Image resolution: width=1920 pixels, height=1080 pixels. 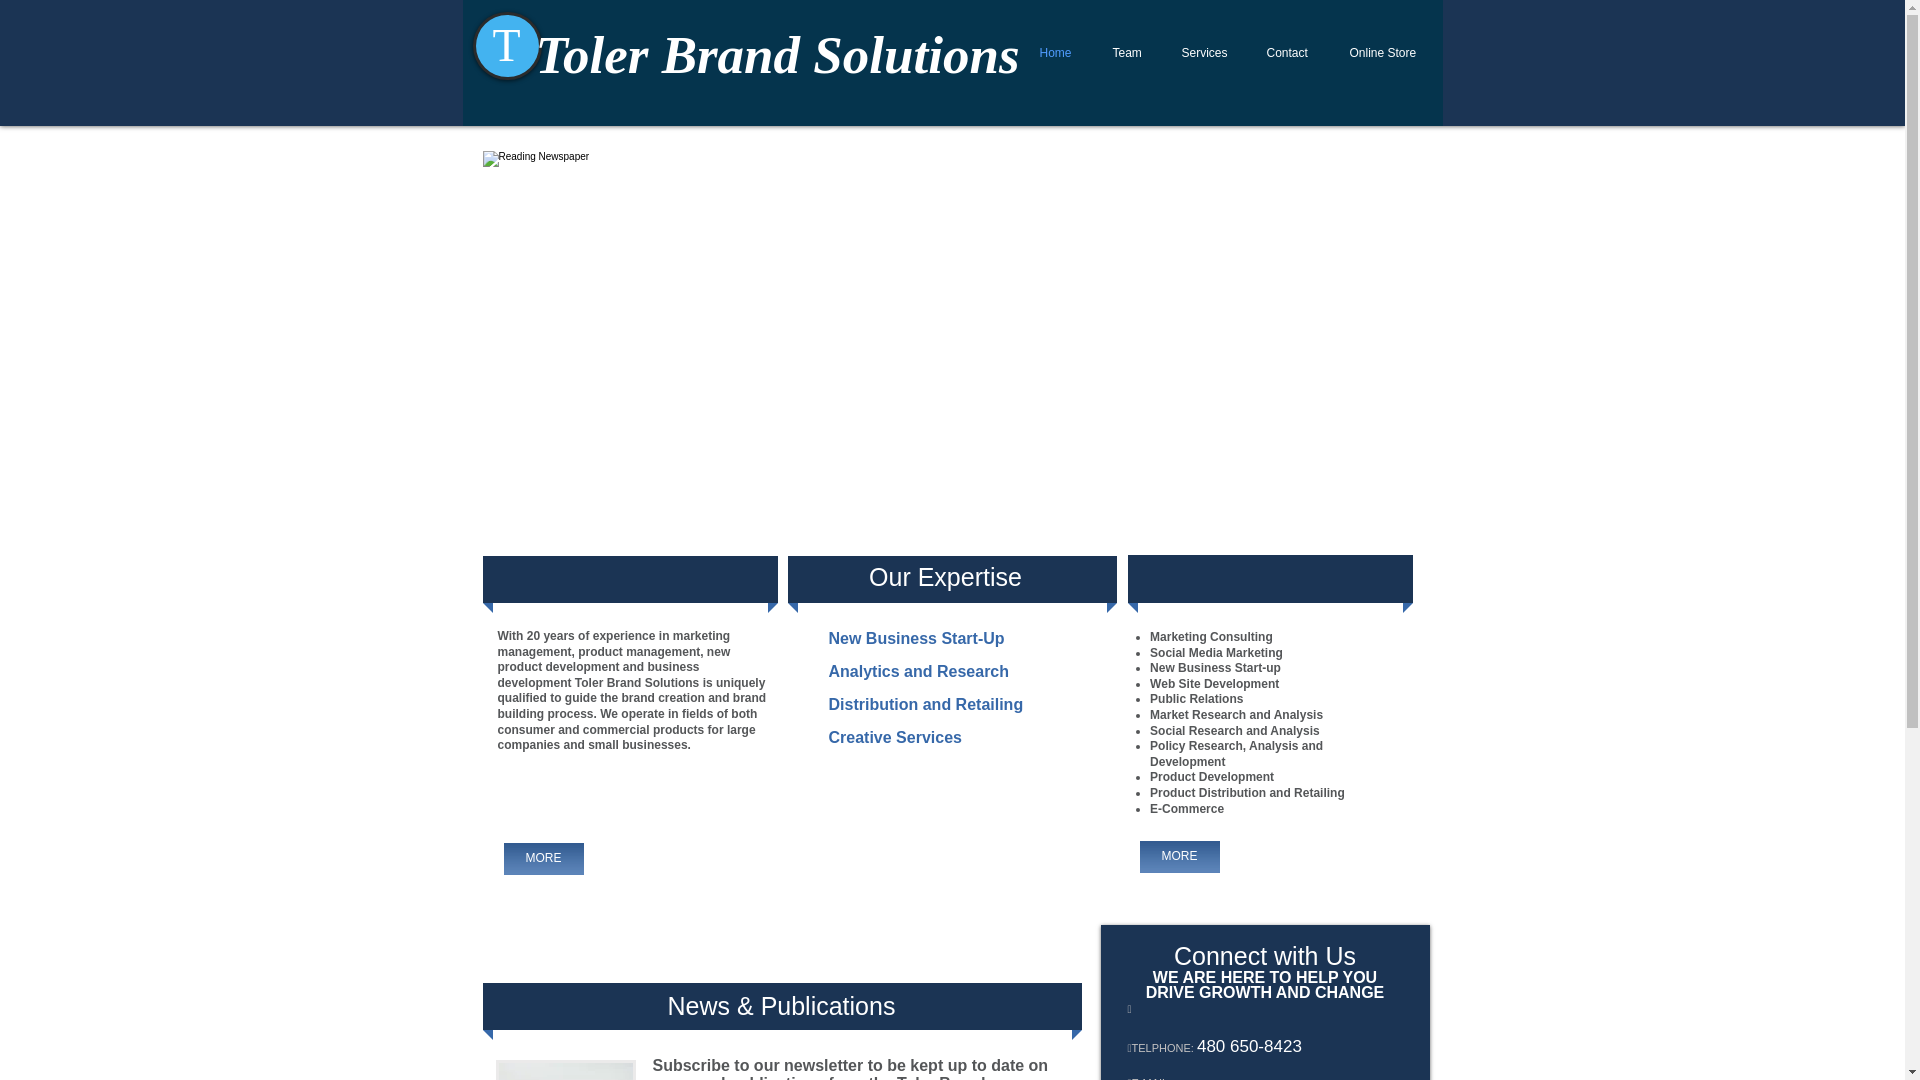 What do you see at coordinates (1180, 856) in the screenshot?
I see `MORE` at bounding box center [1180, 856].